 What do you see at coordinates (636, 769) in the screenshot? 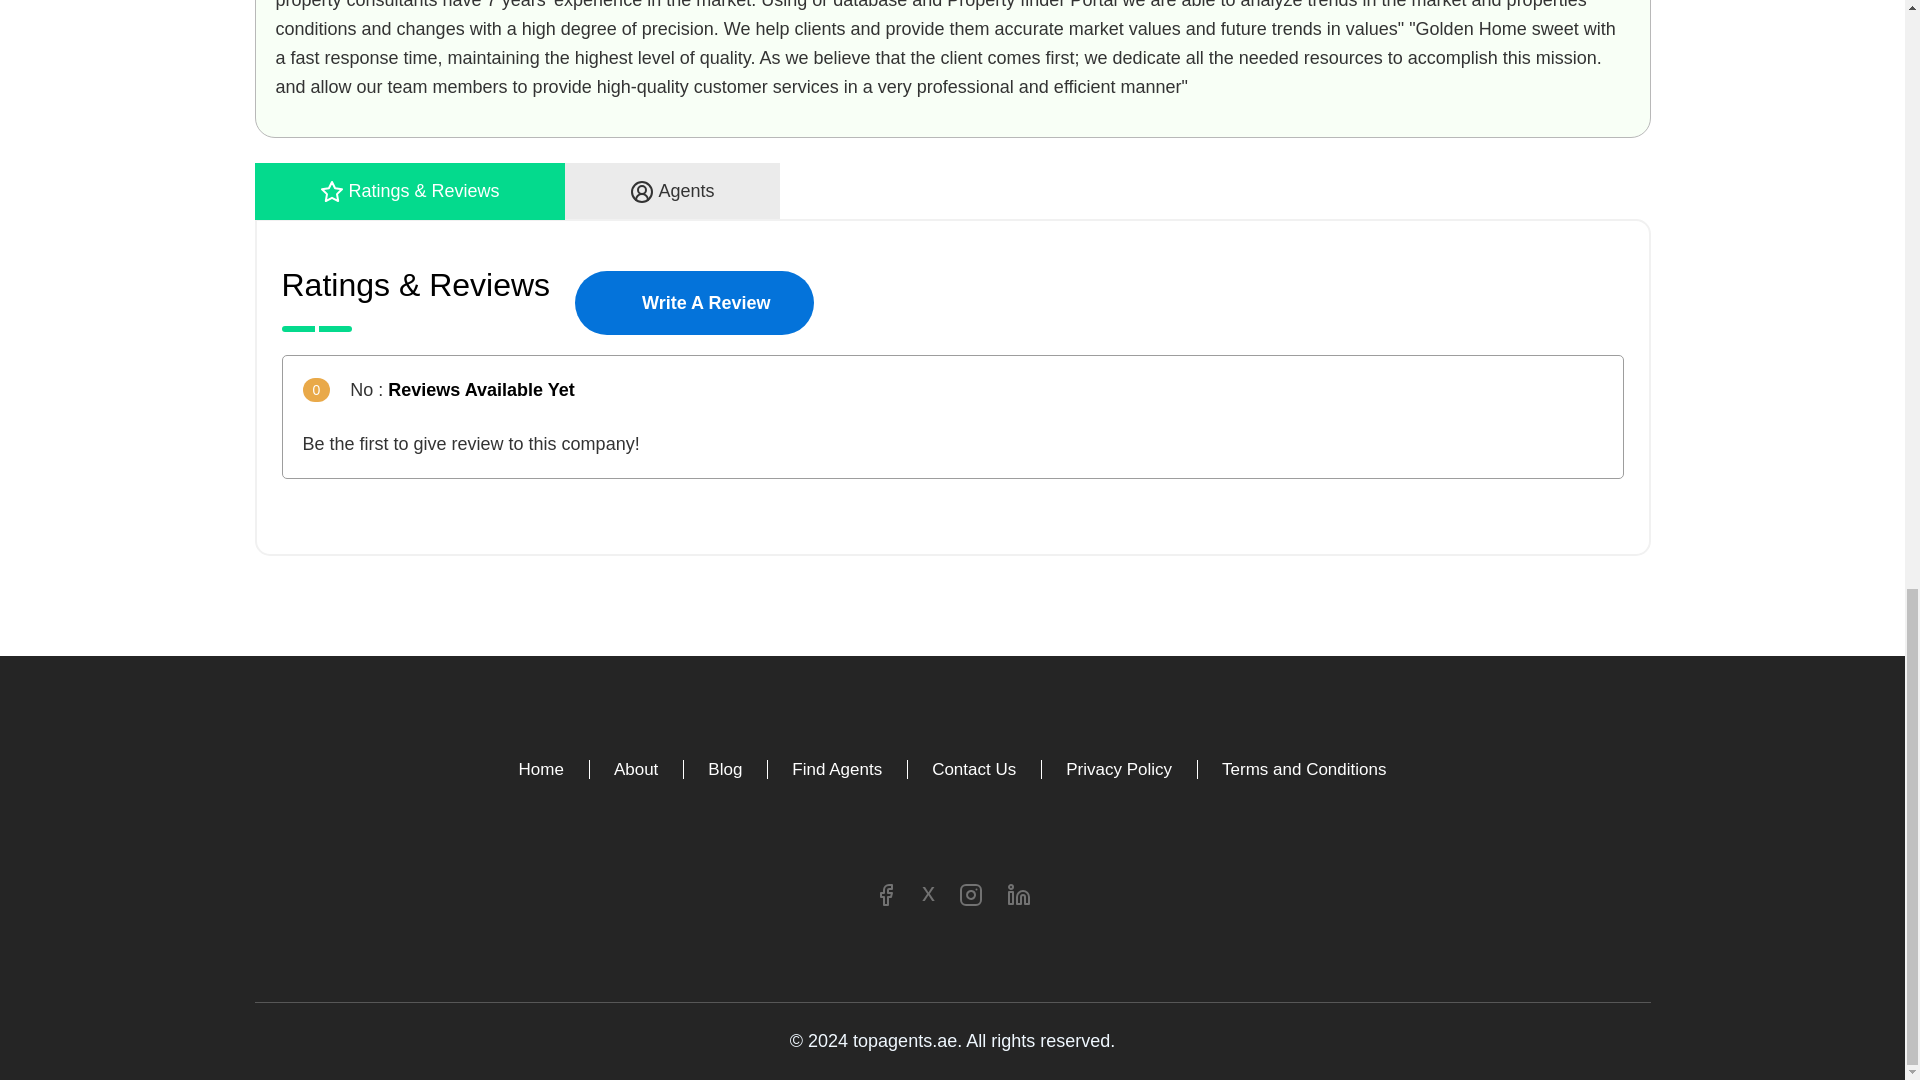
I see `About` at bounding box center [636, 769].